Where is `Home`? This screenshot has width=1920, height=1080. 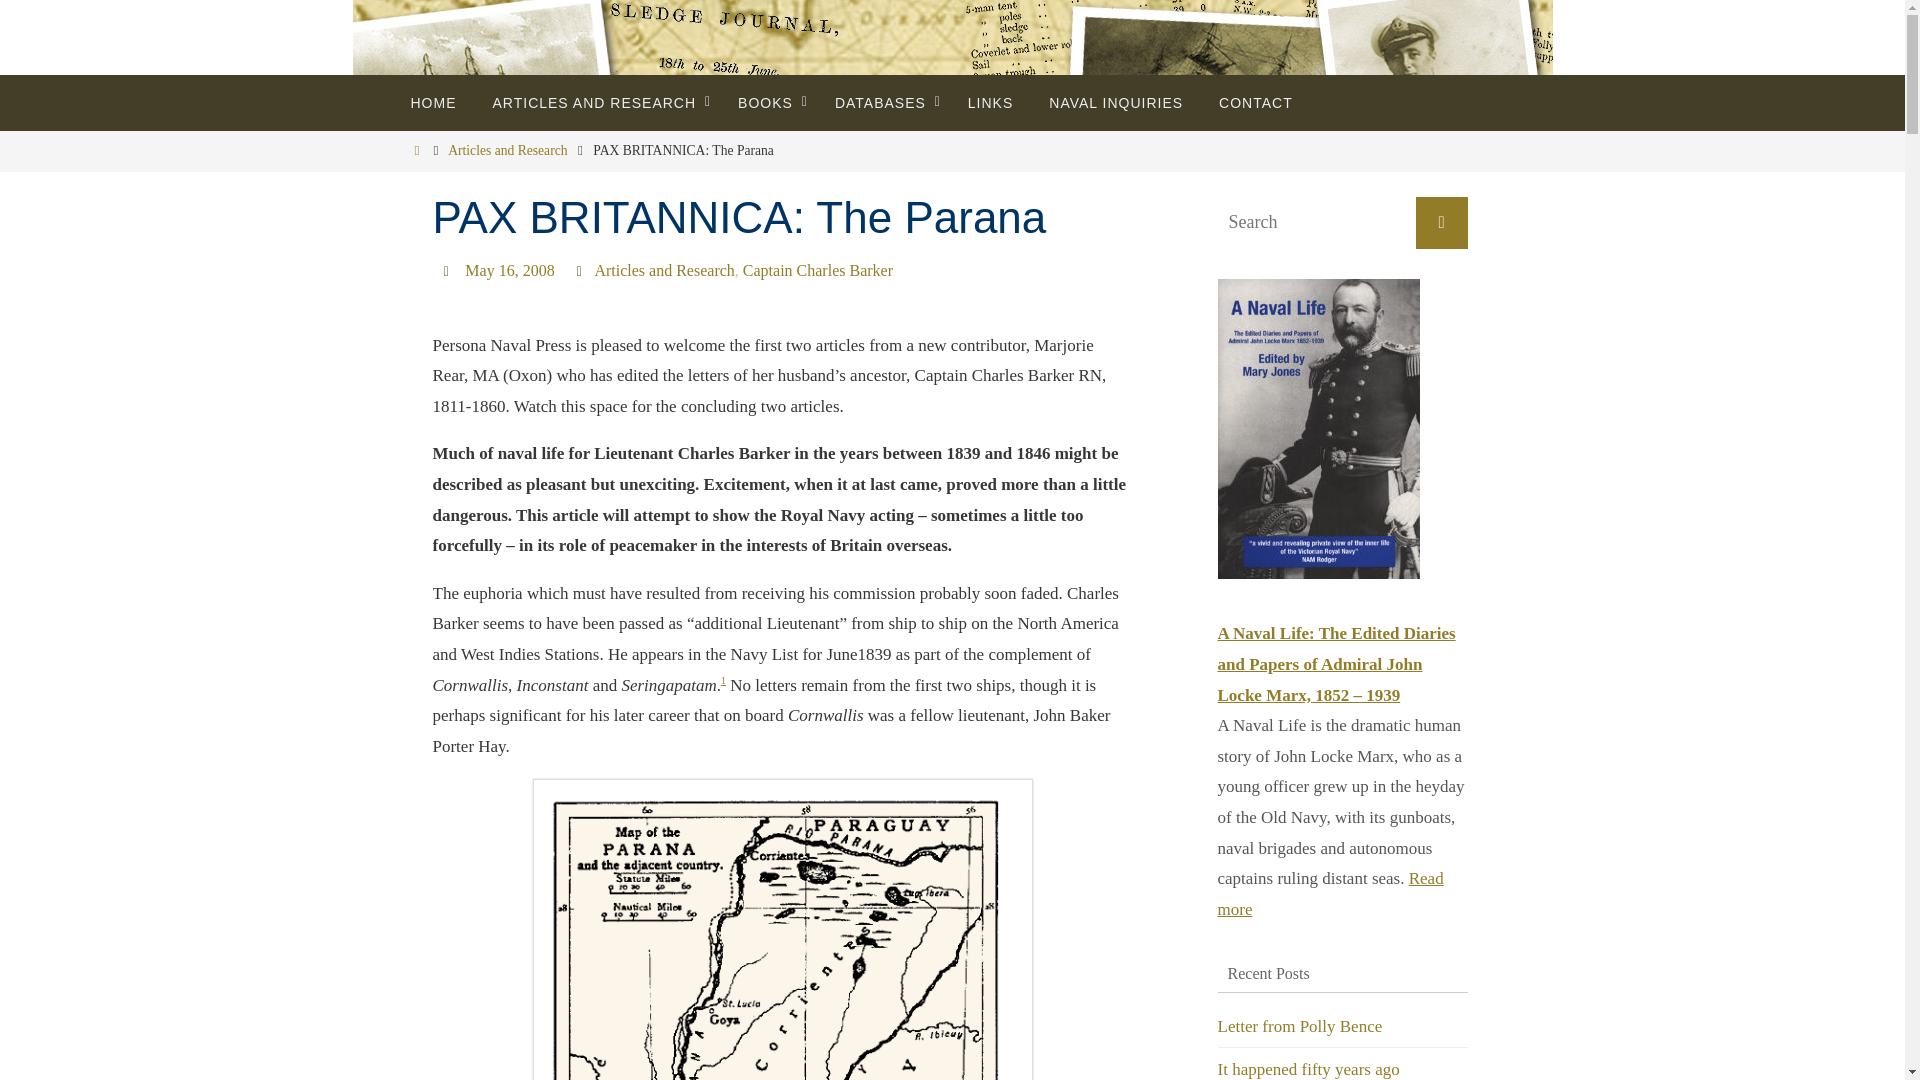 Home is located at coordinates (416, 150).